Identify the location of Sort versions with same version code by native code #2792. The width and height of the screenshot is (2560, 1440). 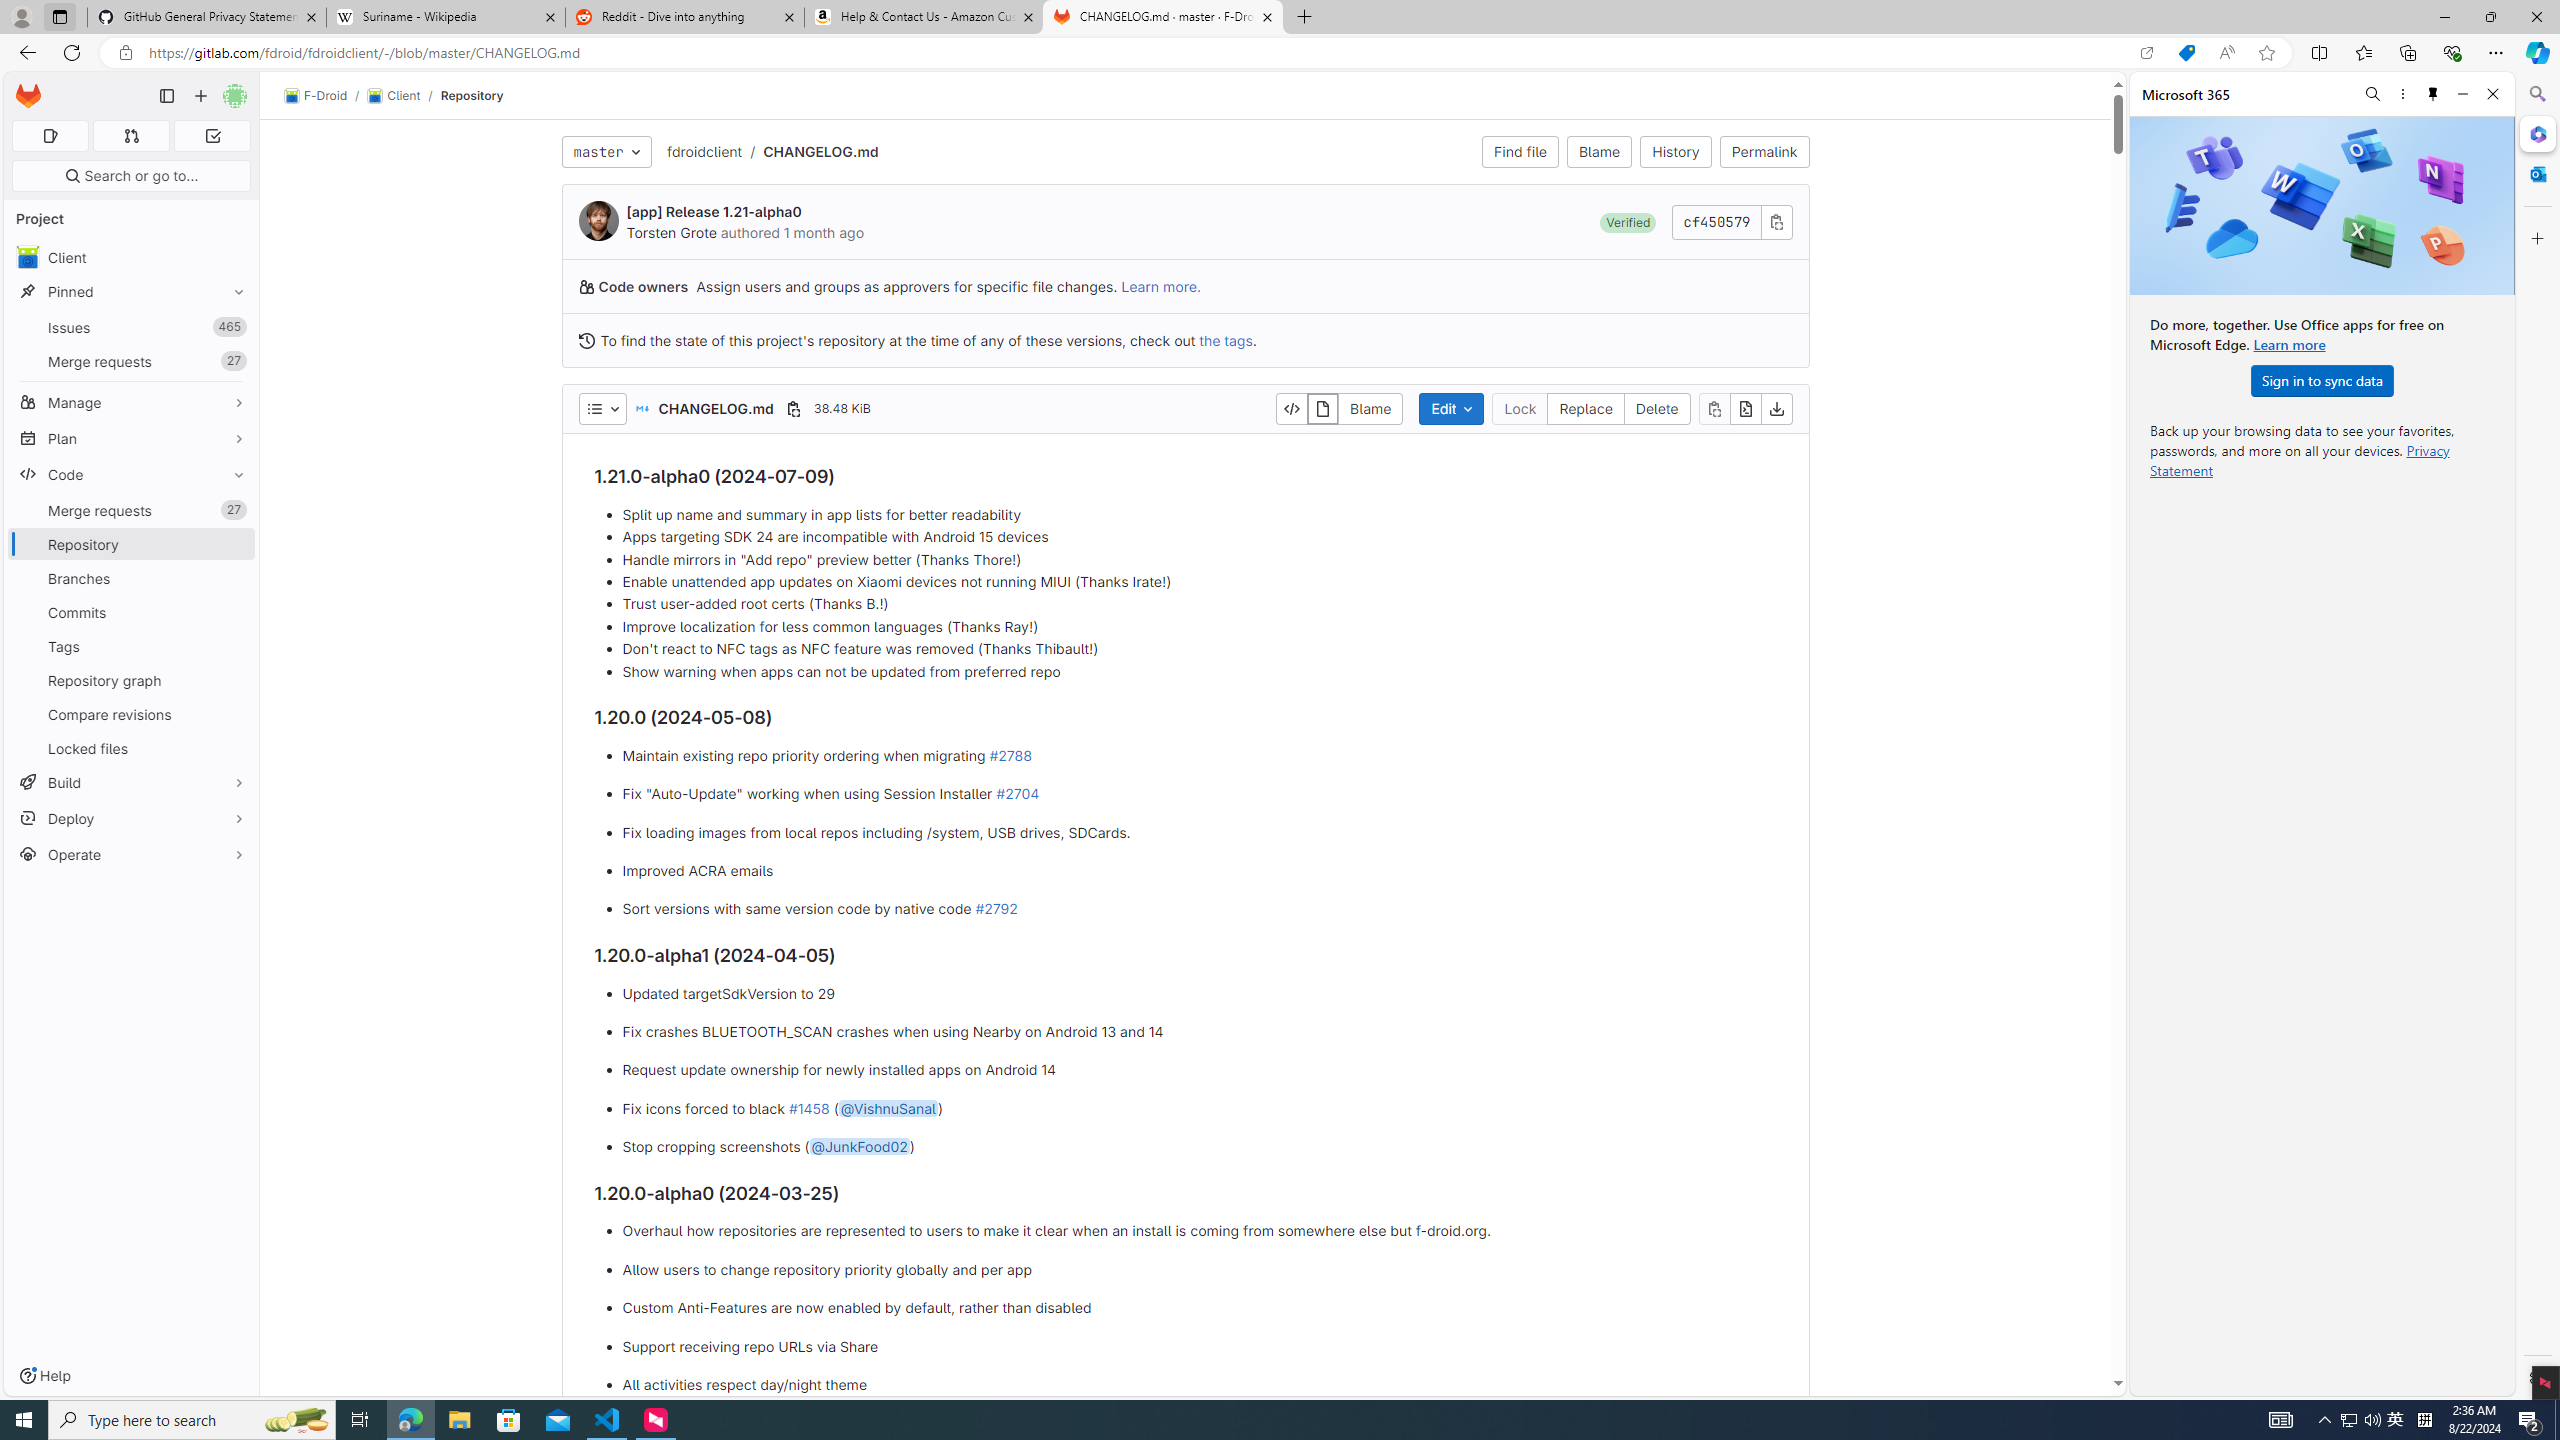
(1199, 910).